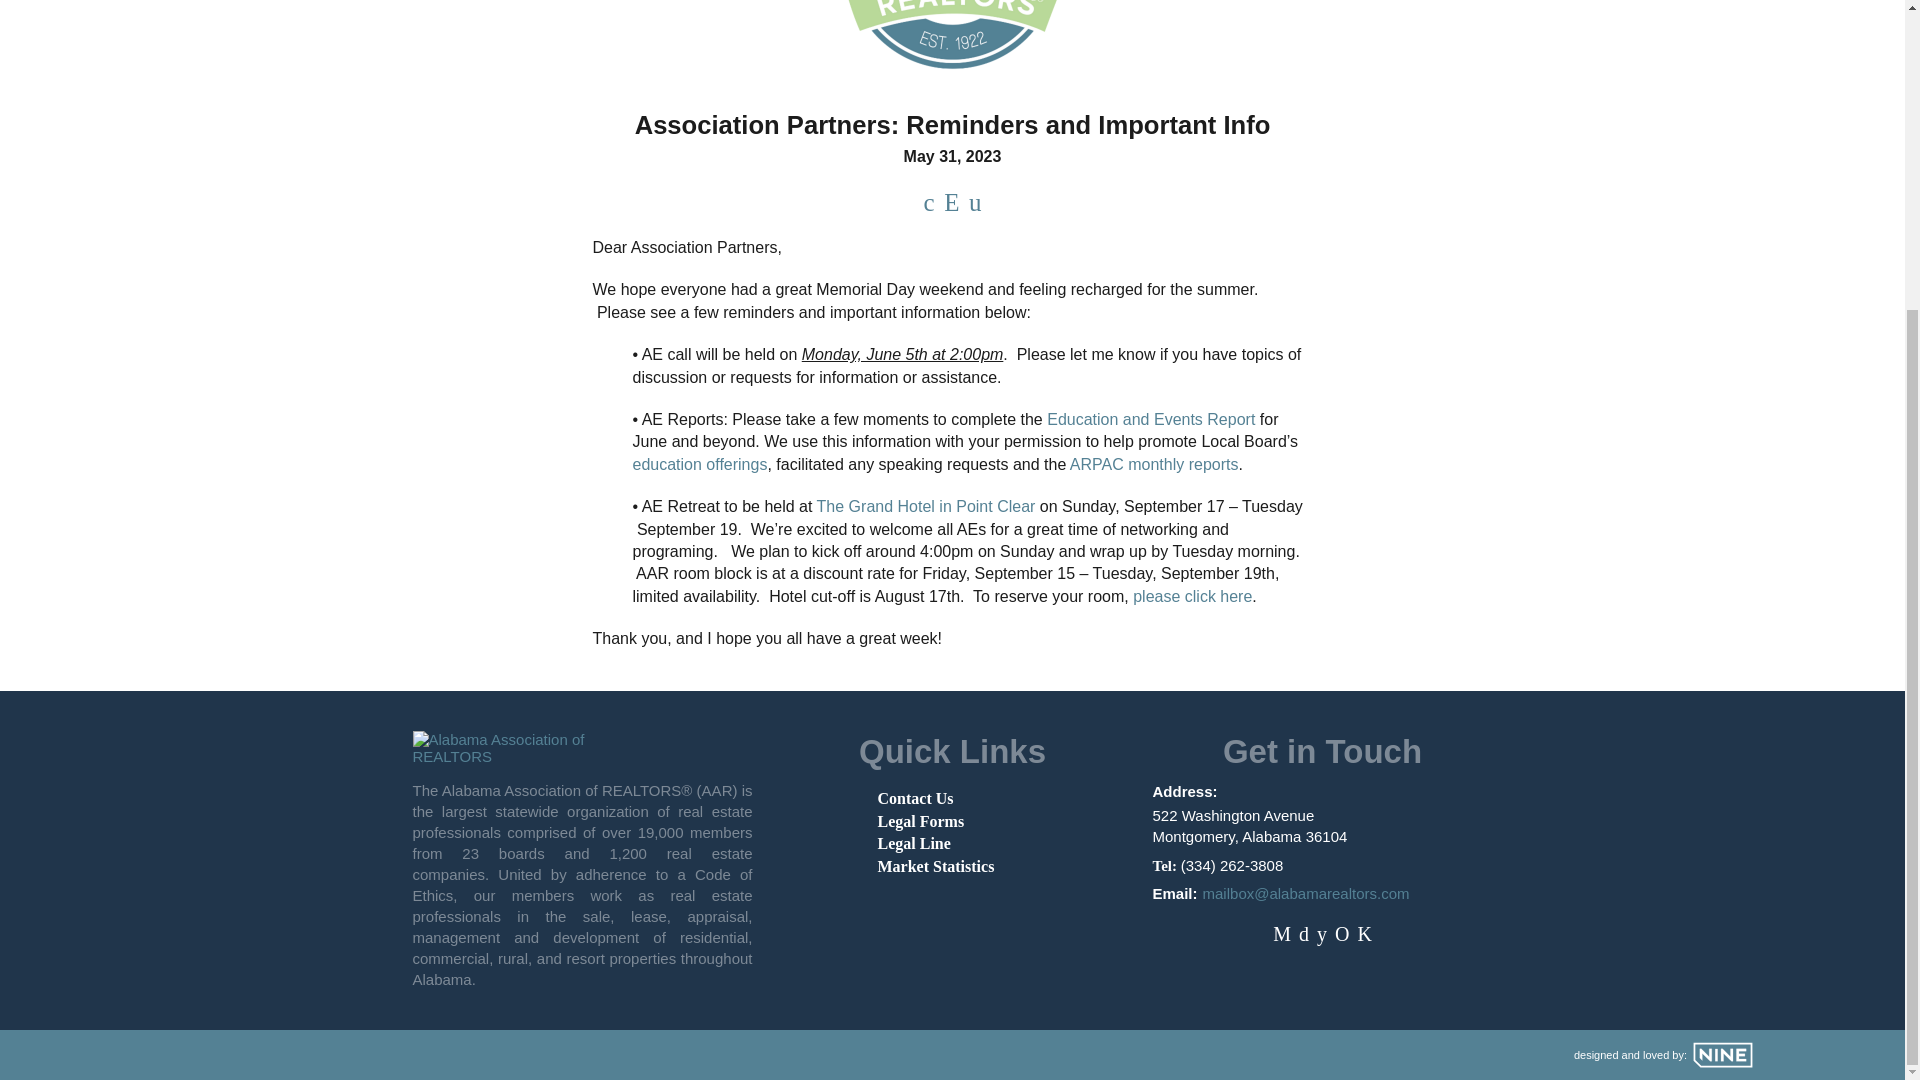  What do you see at coordinates (916, 798) in the screenshot?
I see `Contact Us` at bounding box center [916, 798].